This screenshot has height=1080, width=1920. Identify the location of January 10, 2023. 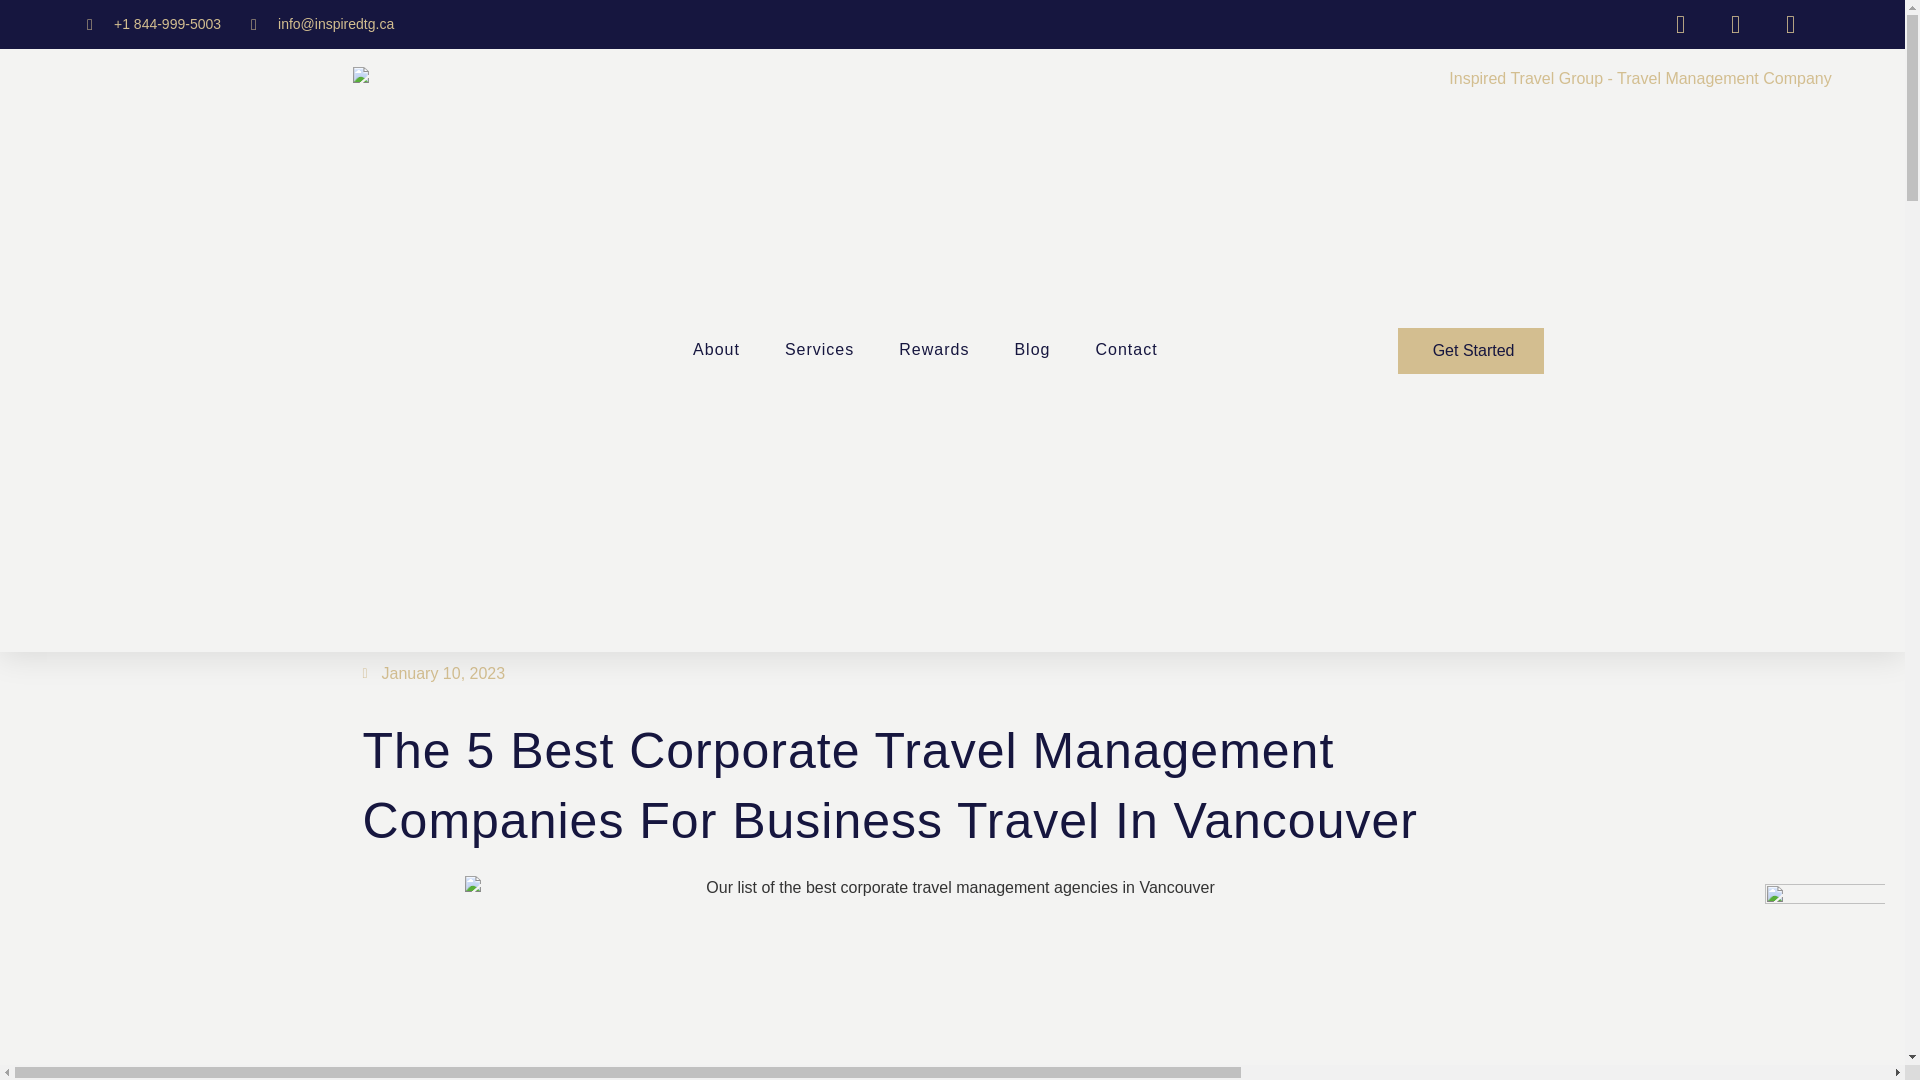
(433, 674).